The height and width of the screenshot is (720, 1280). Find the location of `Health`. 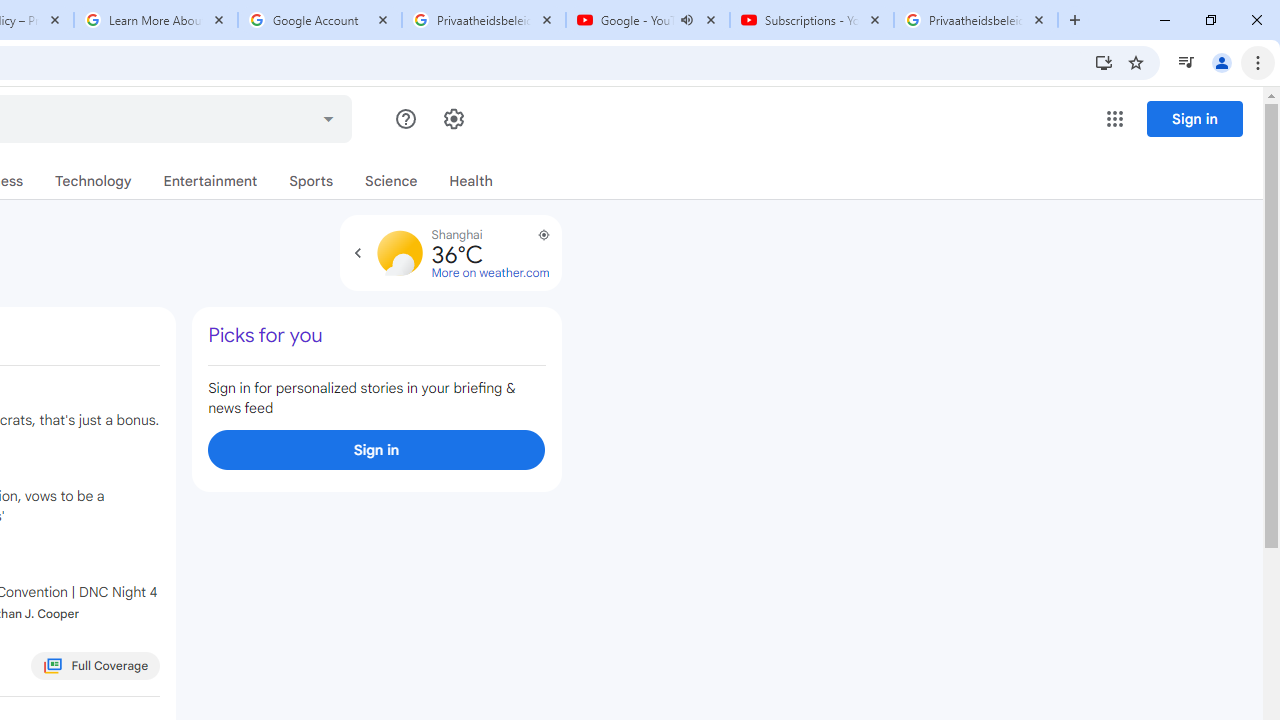

Health is located at coordinates (470, 181).